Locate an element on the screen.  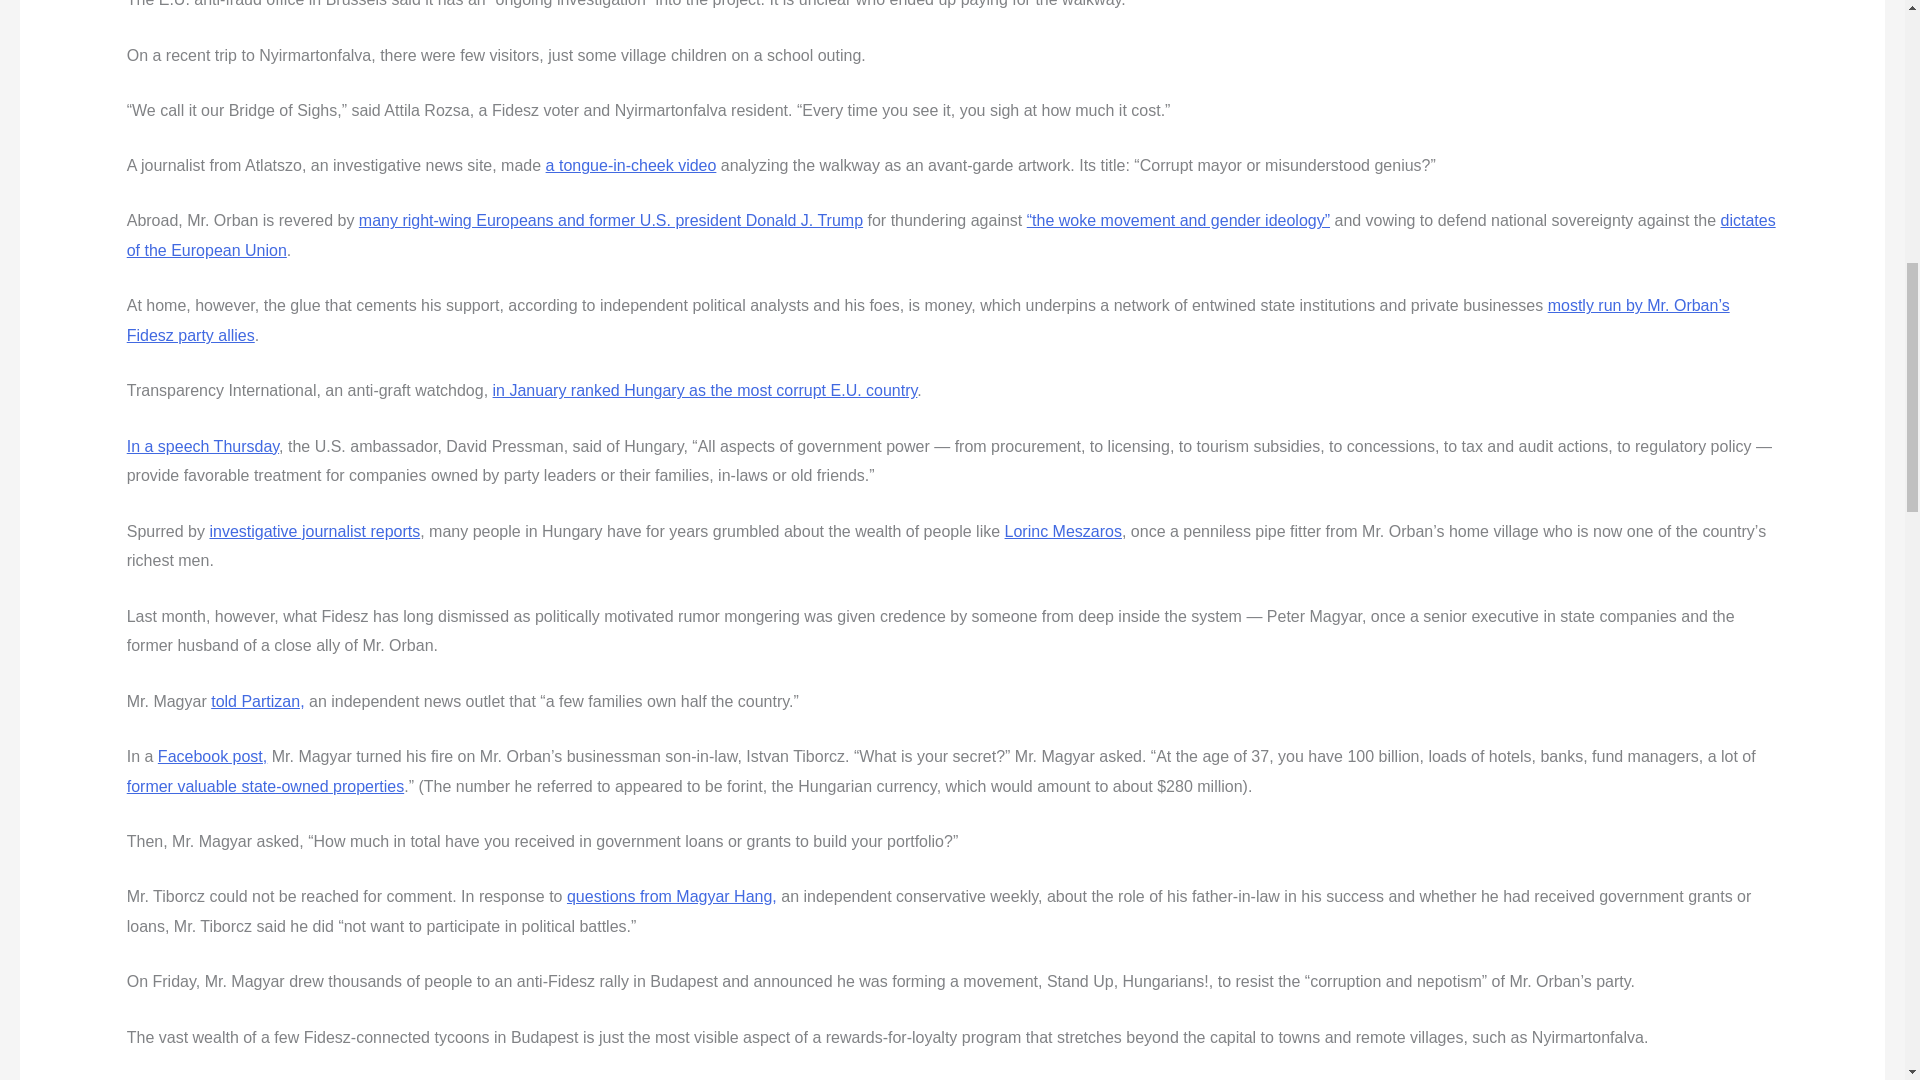
former valuable state-owned properties is located at coordinates (264, 786).